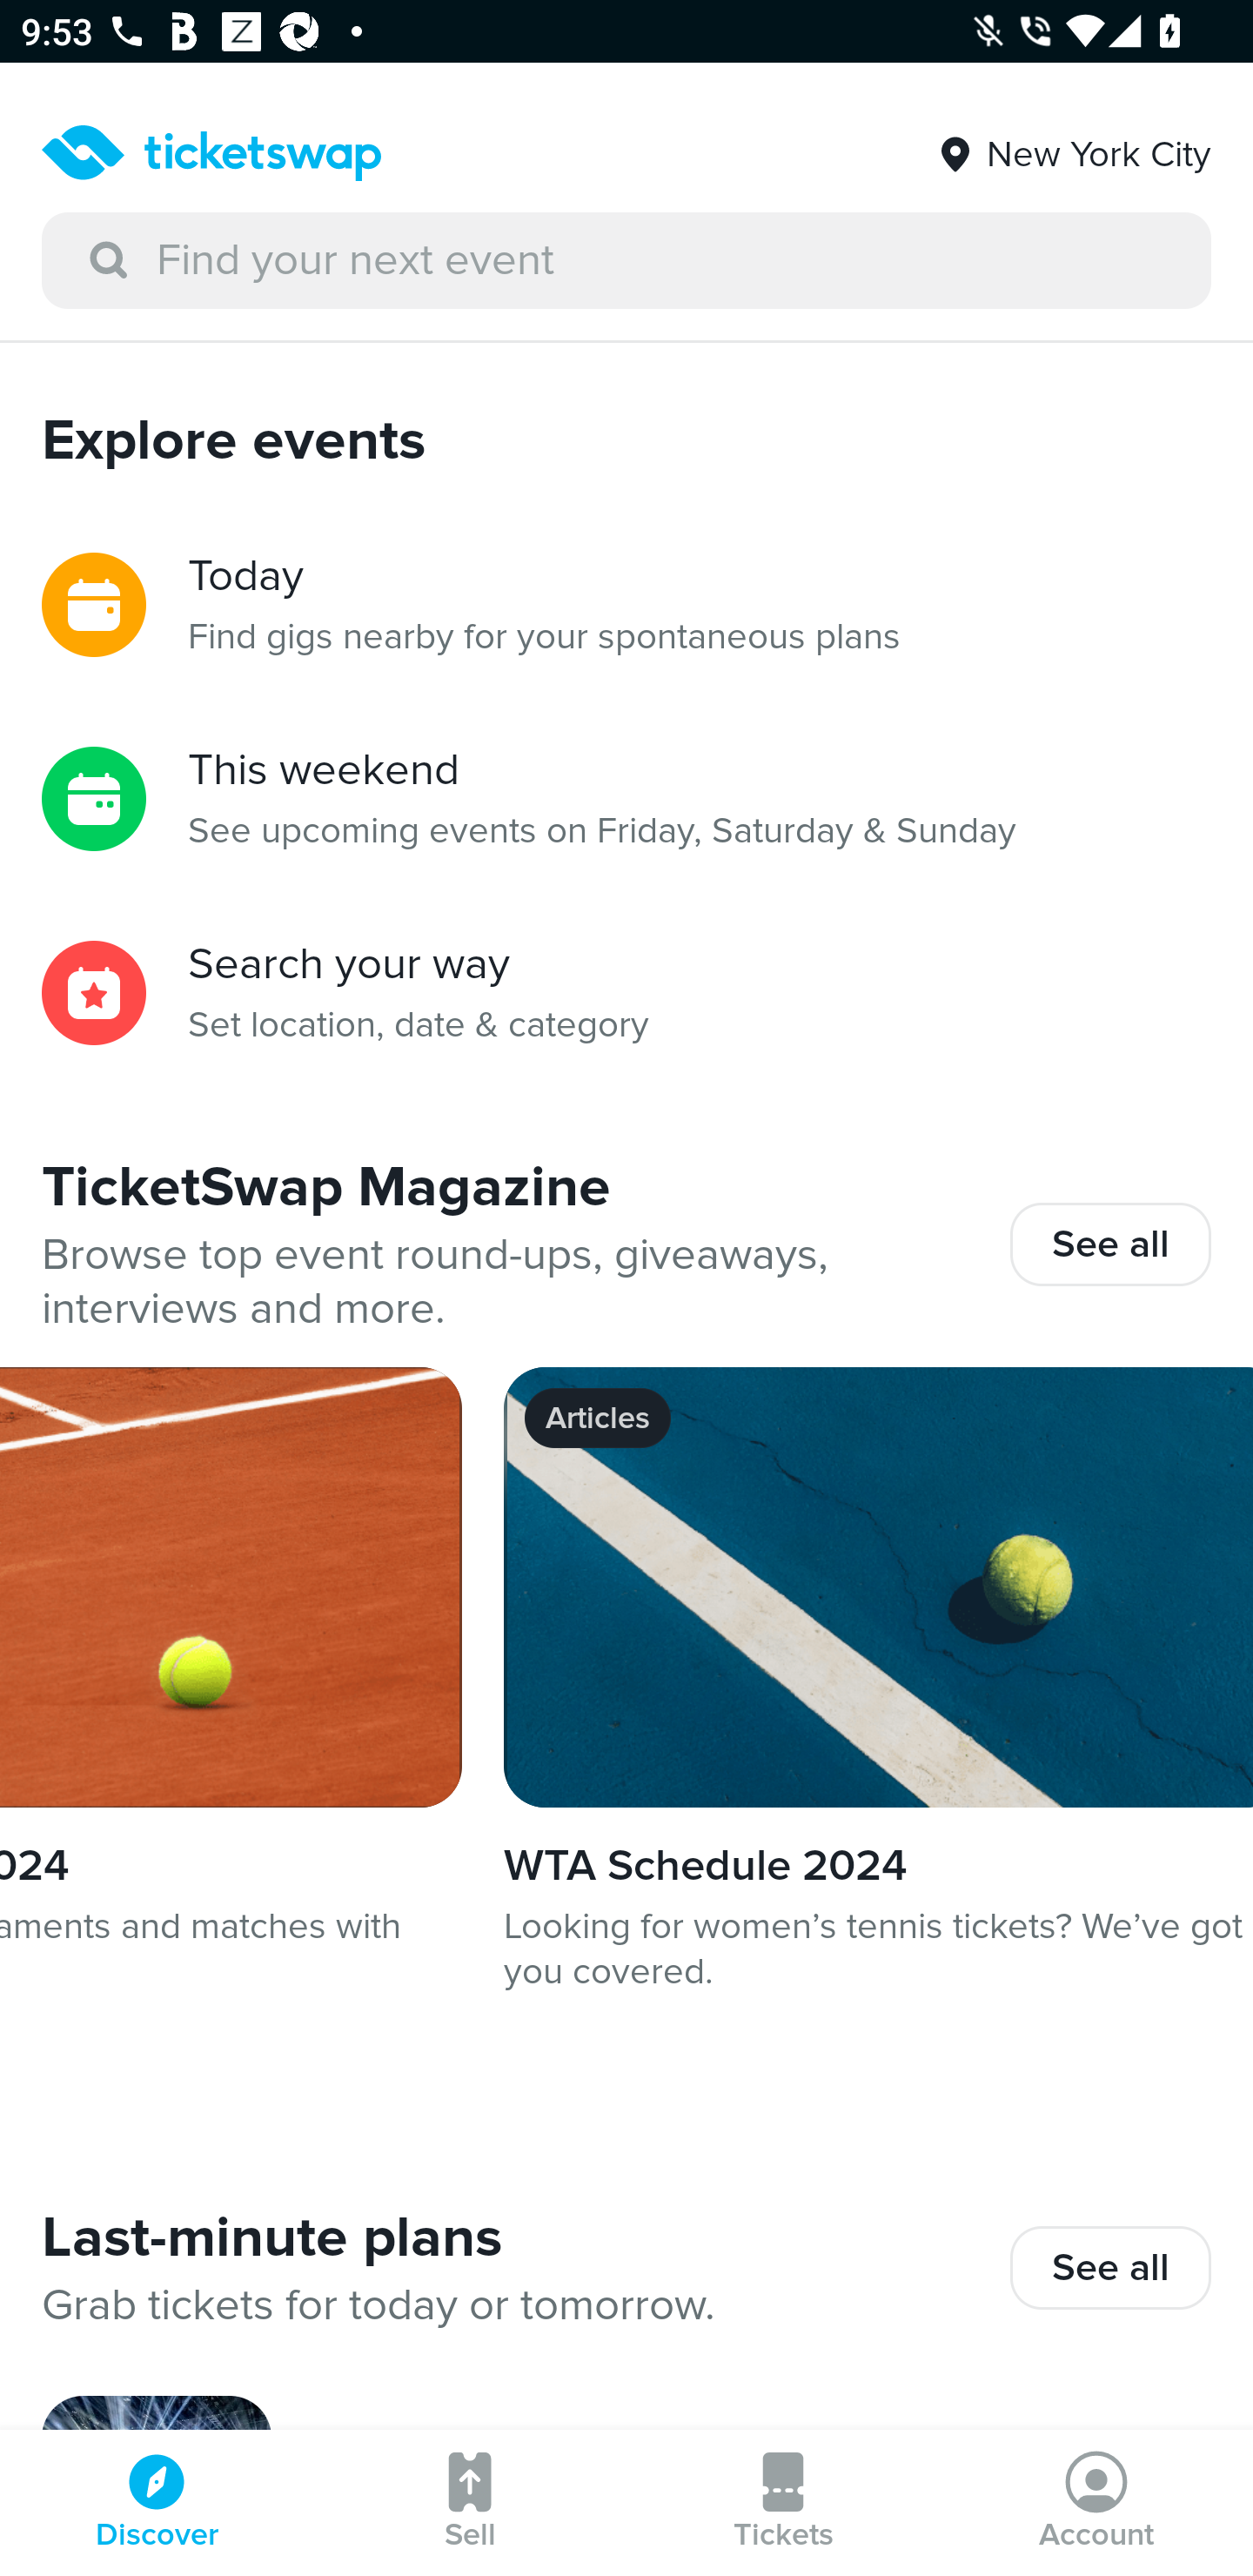 The width and height of the screenshot is (1253, 2576). I want to click on Find your next event, so click(626, 261).